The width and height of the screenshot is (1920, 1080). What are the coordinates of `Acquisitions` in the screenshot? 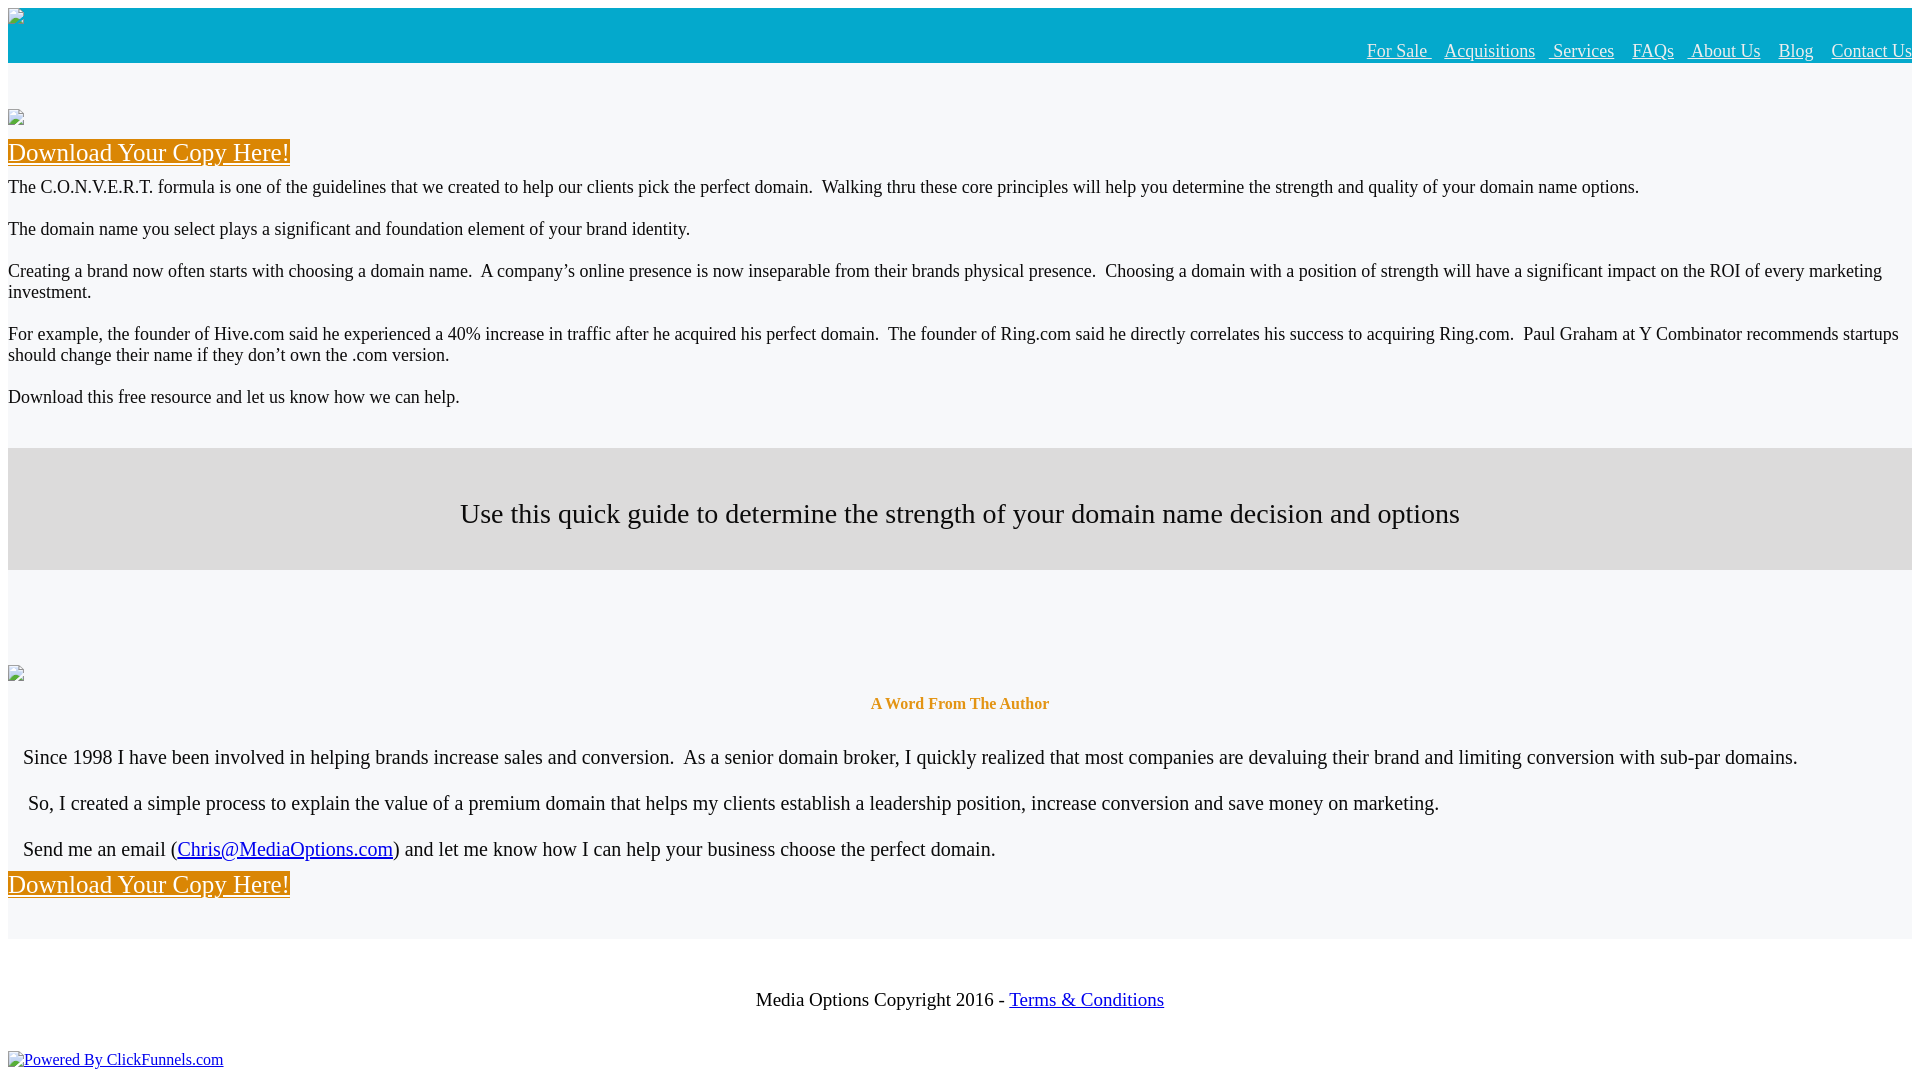 It's located at (1488, 50).